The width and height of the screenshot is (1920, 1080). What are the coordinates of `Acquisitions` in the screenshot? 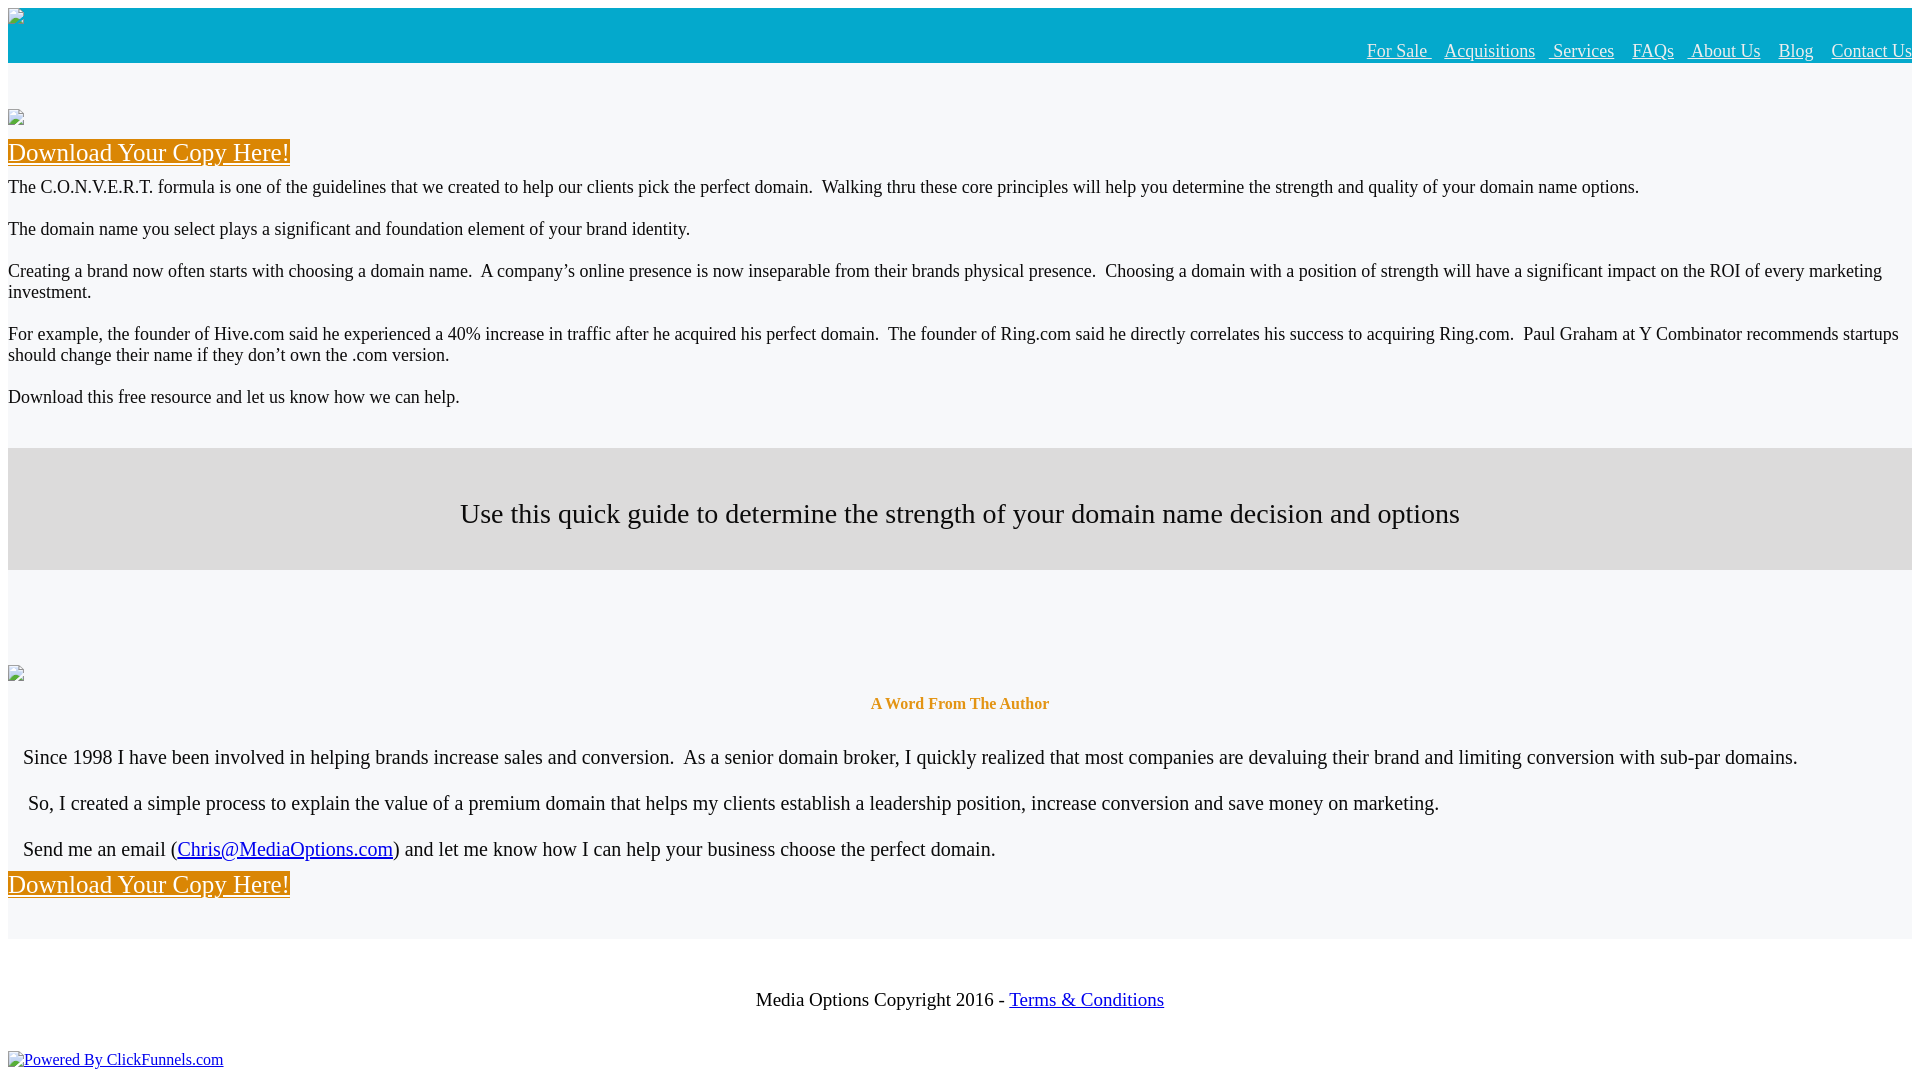 It's located at (1488, 50).